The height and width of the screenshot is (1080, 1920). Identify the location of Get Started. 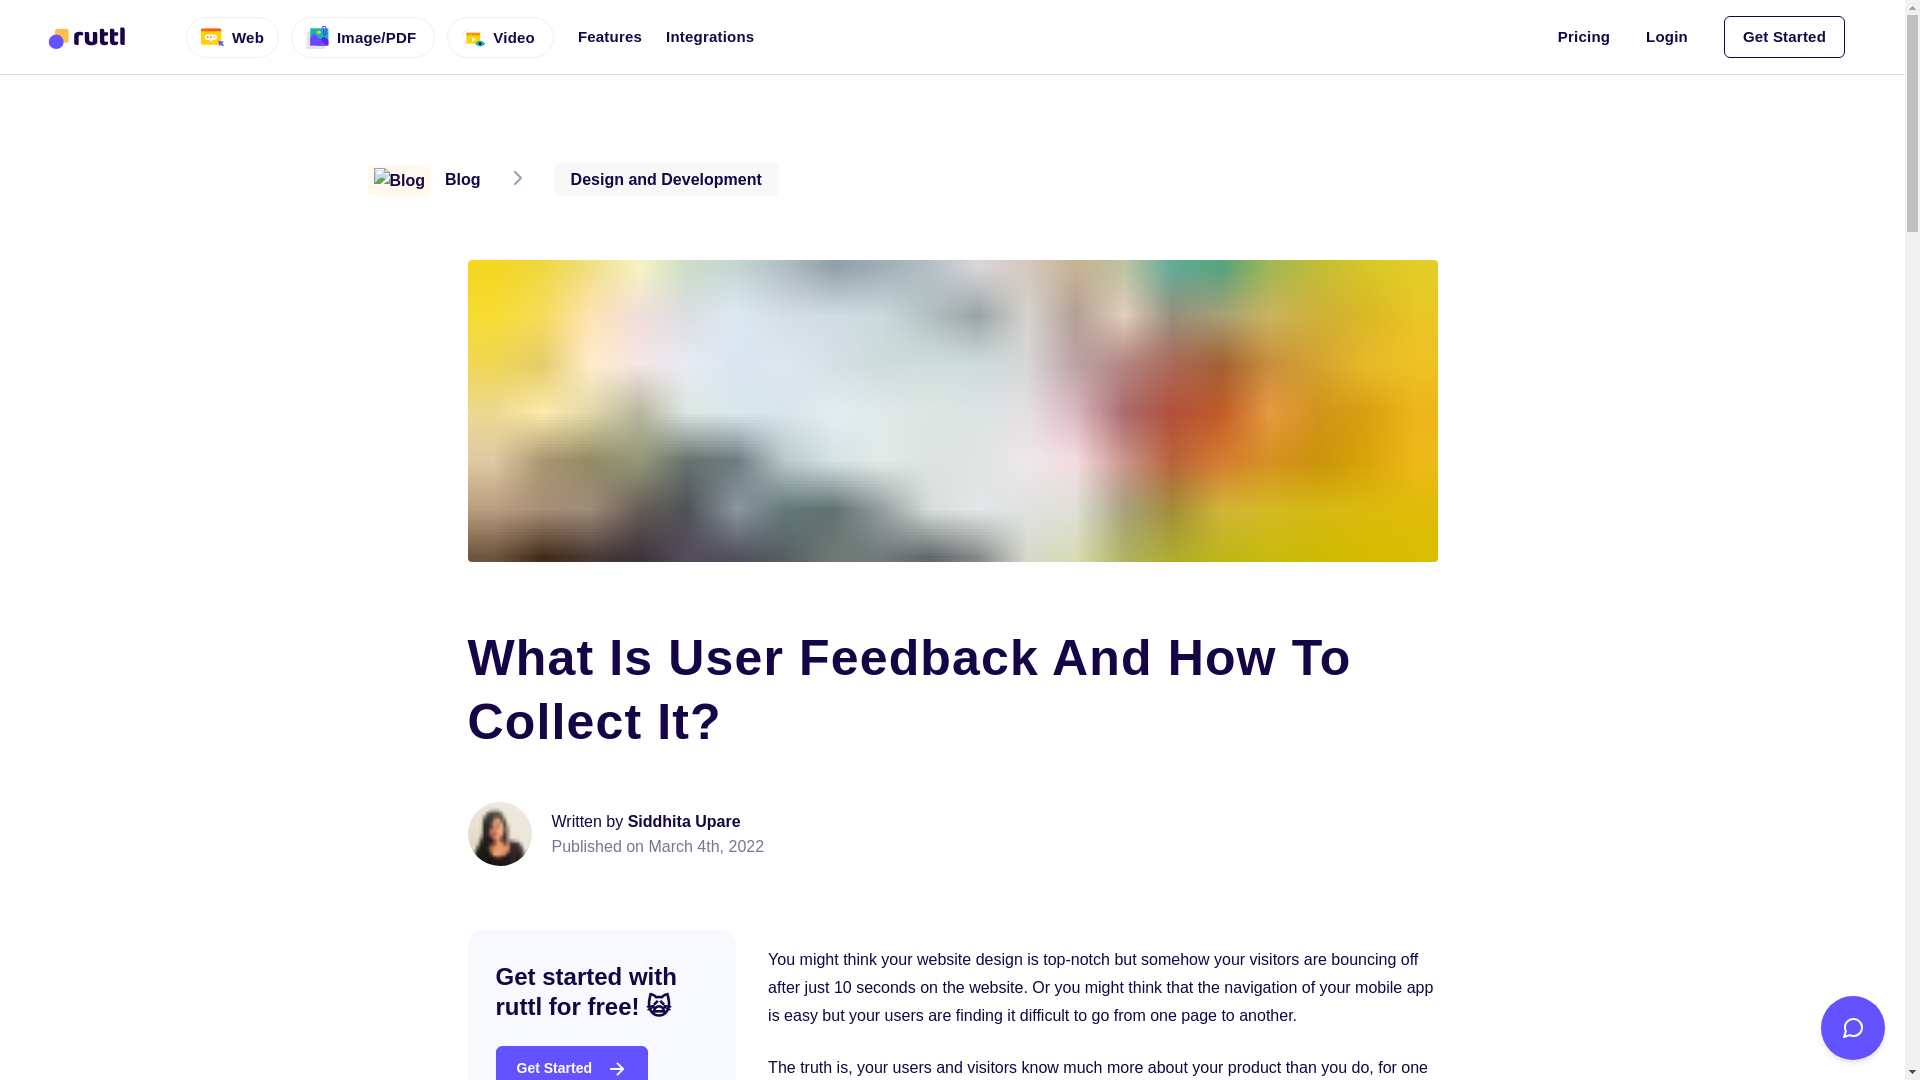
(1784, 37).